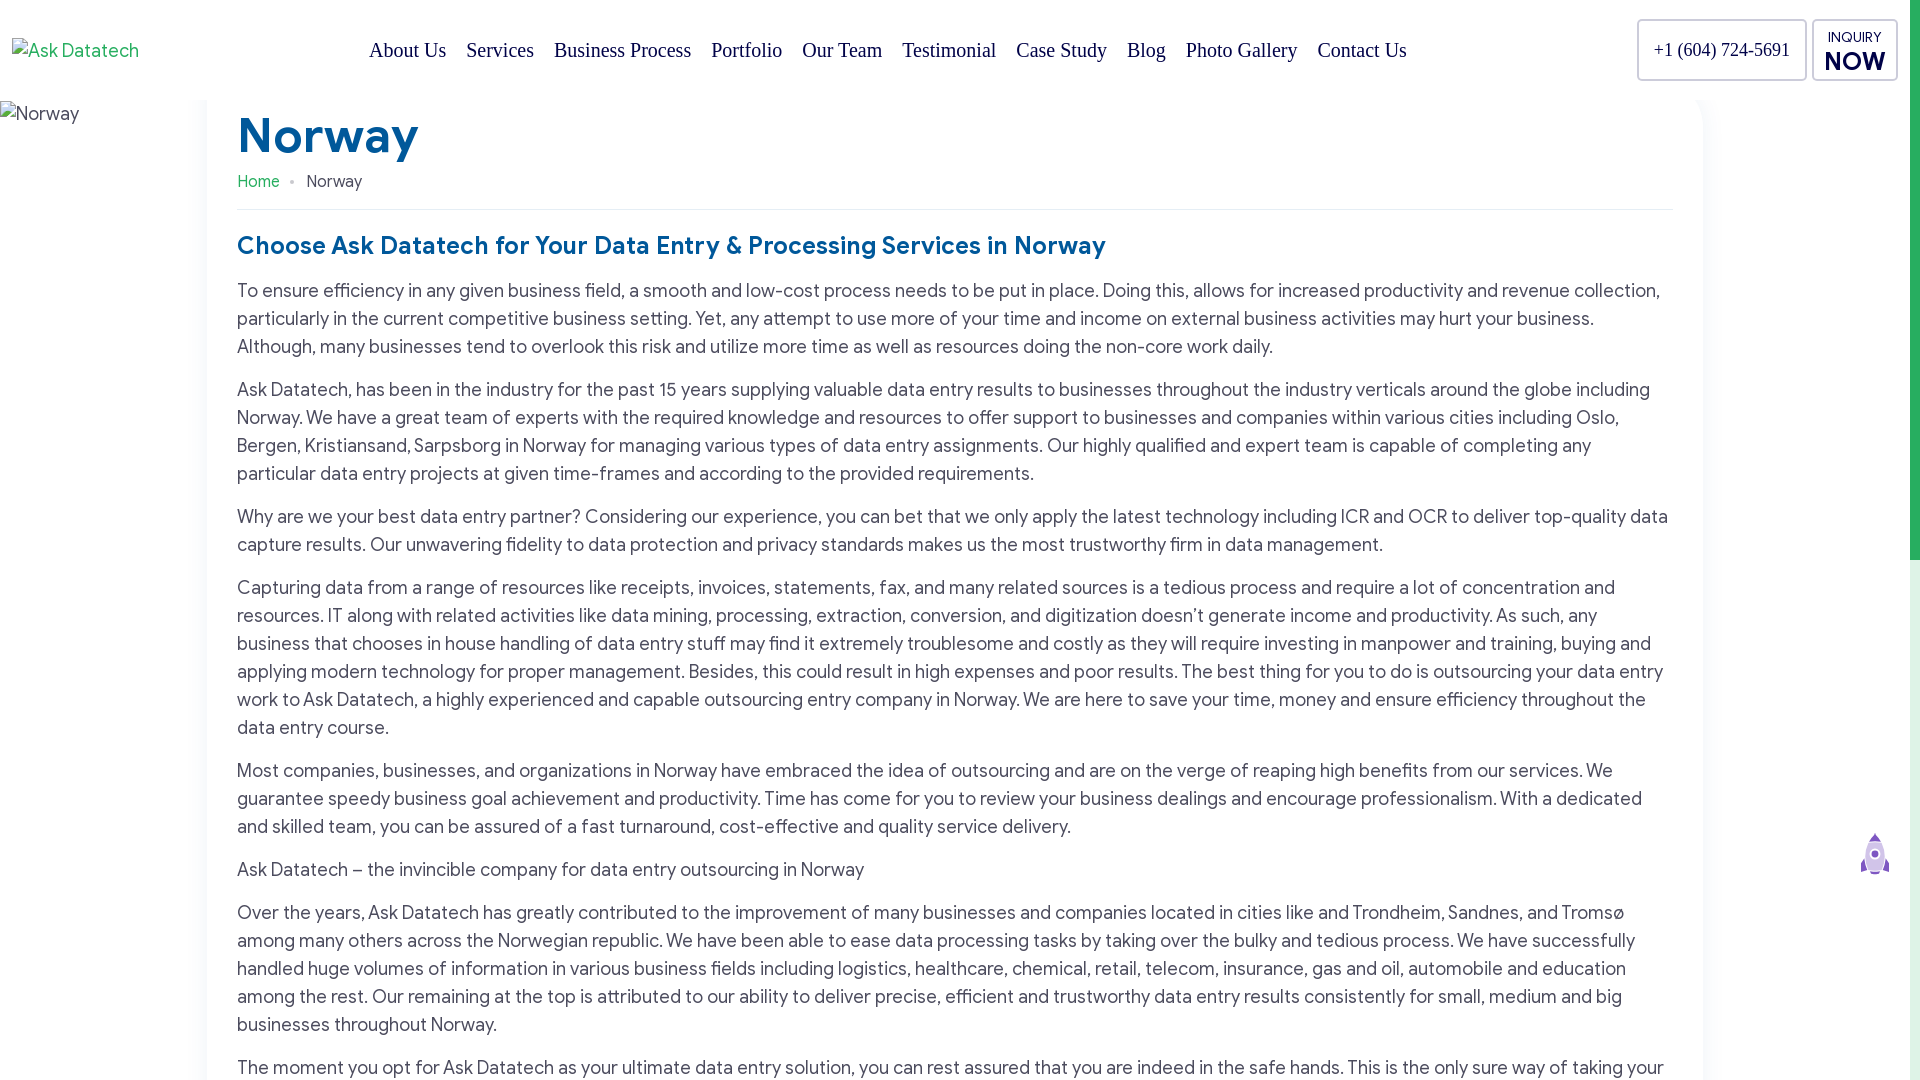 This screenshot has height=1080, width=1920. I want to click on Contact Us, so click(1362, 50).